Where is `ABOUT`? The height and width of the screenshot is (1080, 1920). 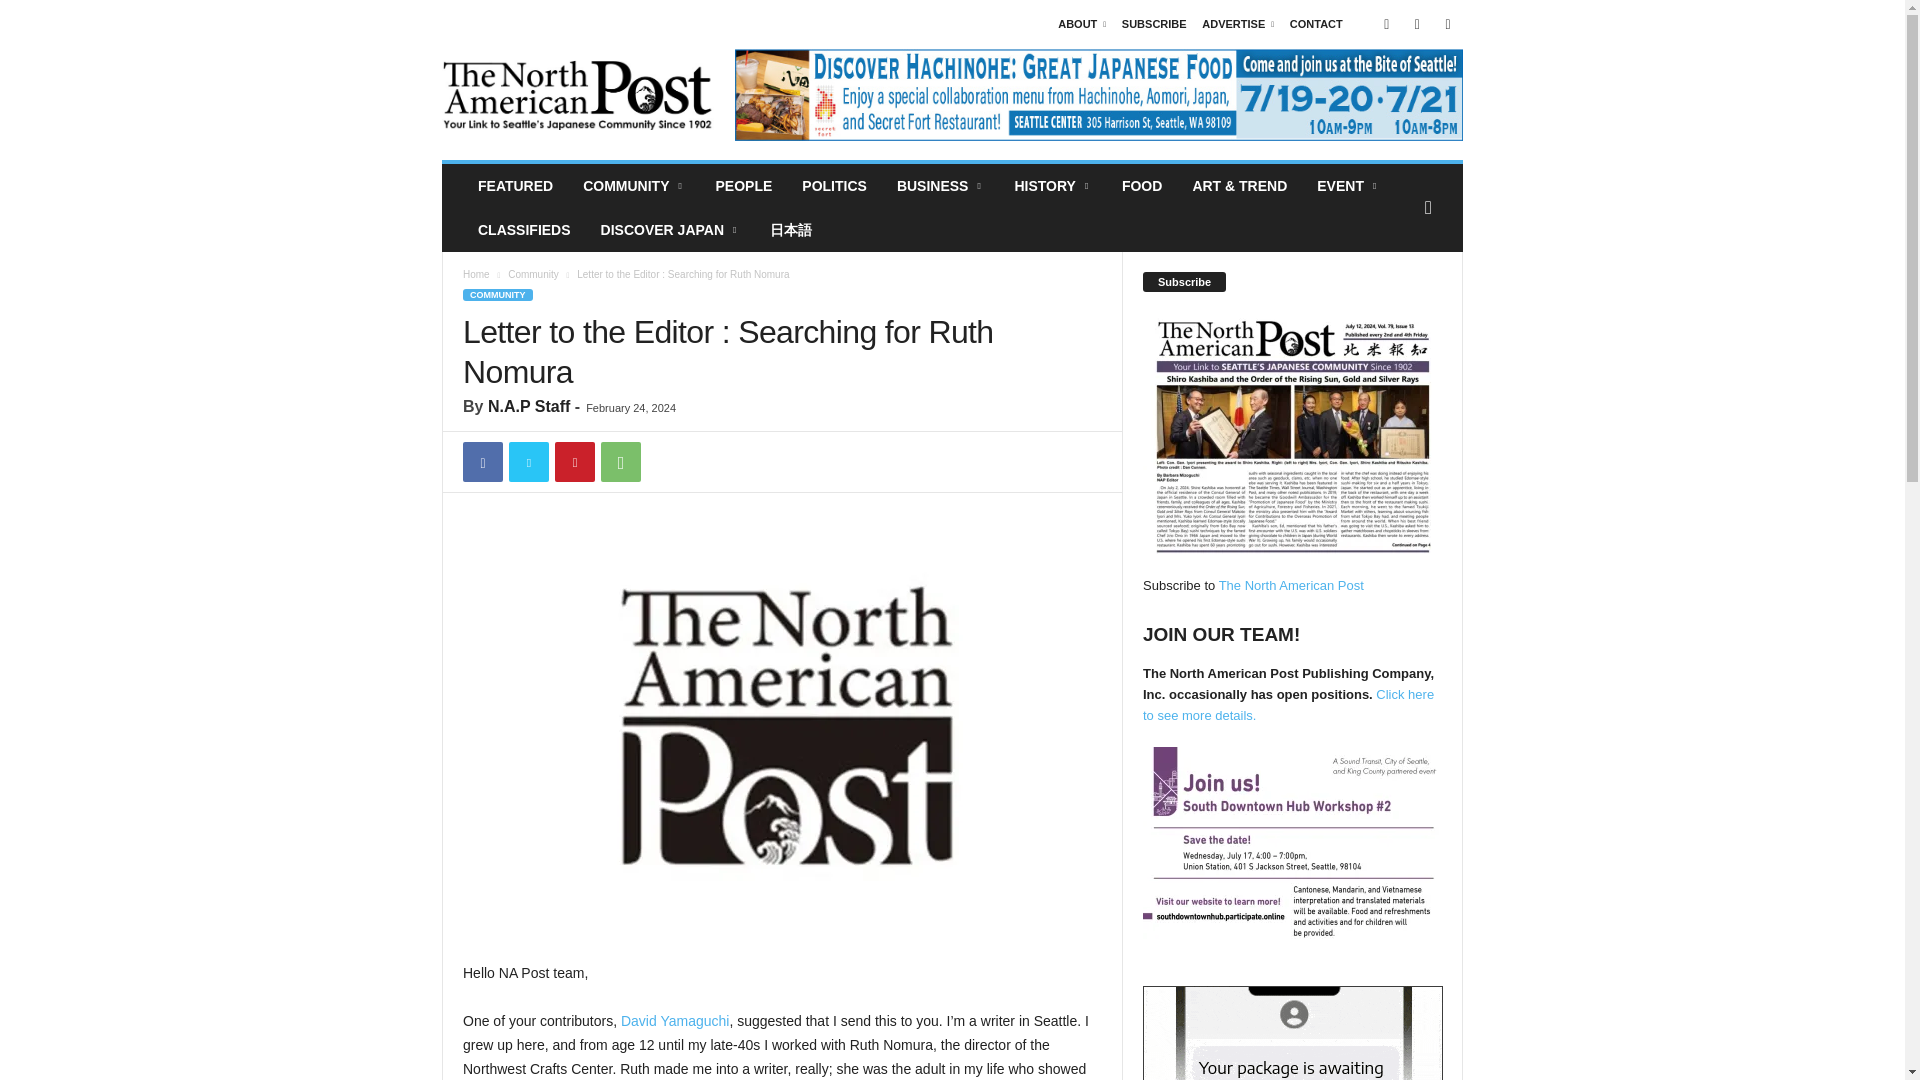
ABOUT is located at coordinates (1081, 24).